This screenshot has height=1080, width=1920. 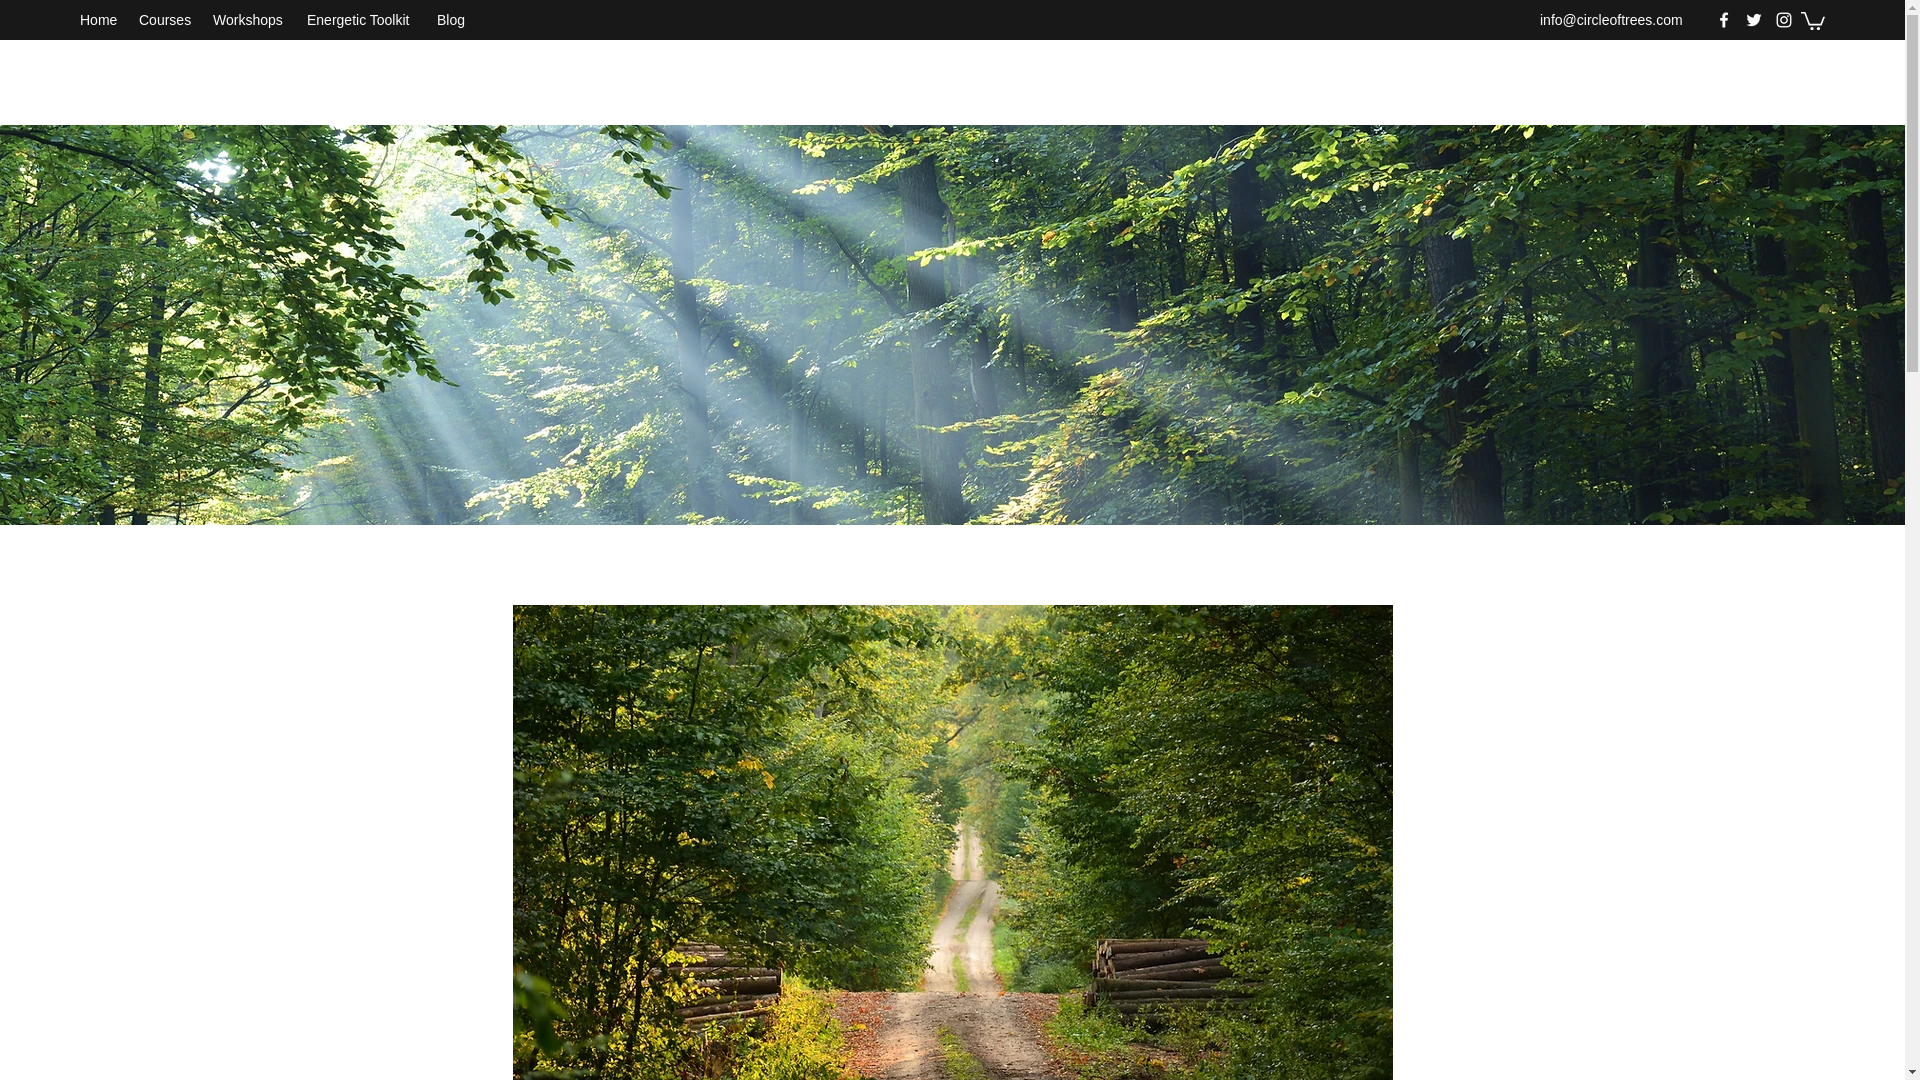 I want to click on Courses, so click(x=166, y=20).